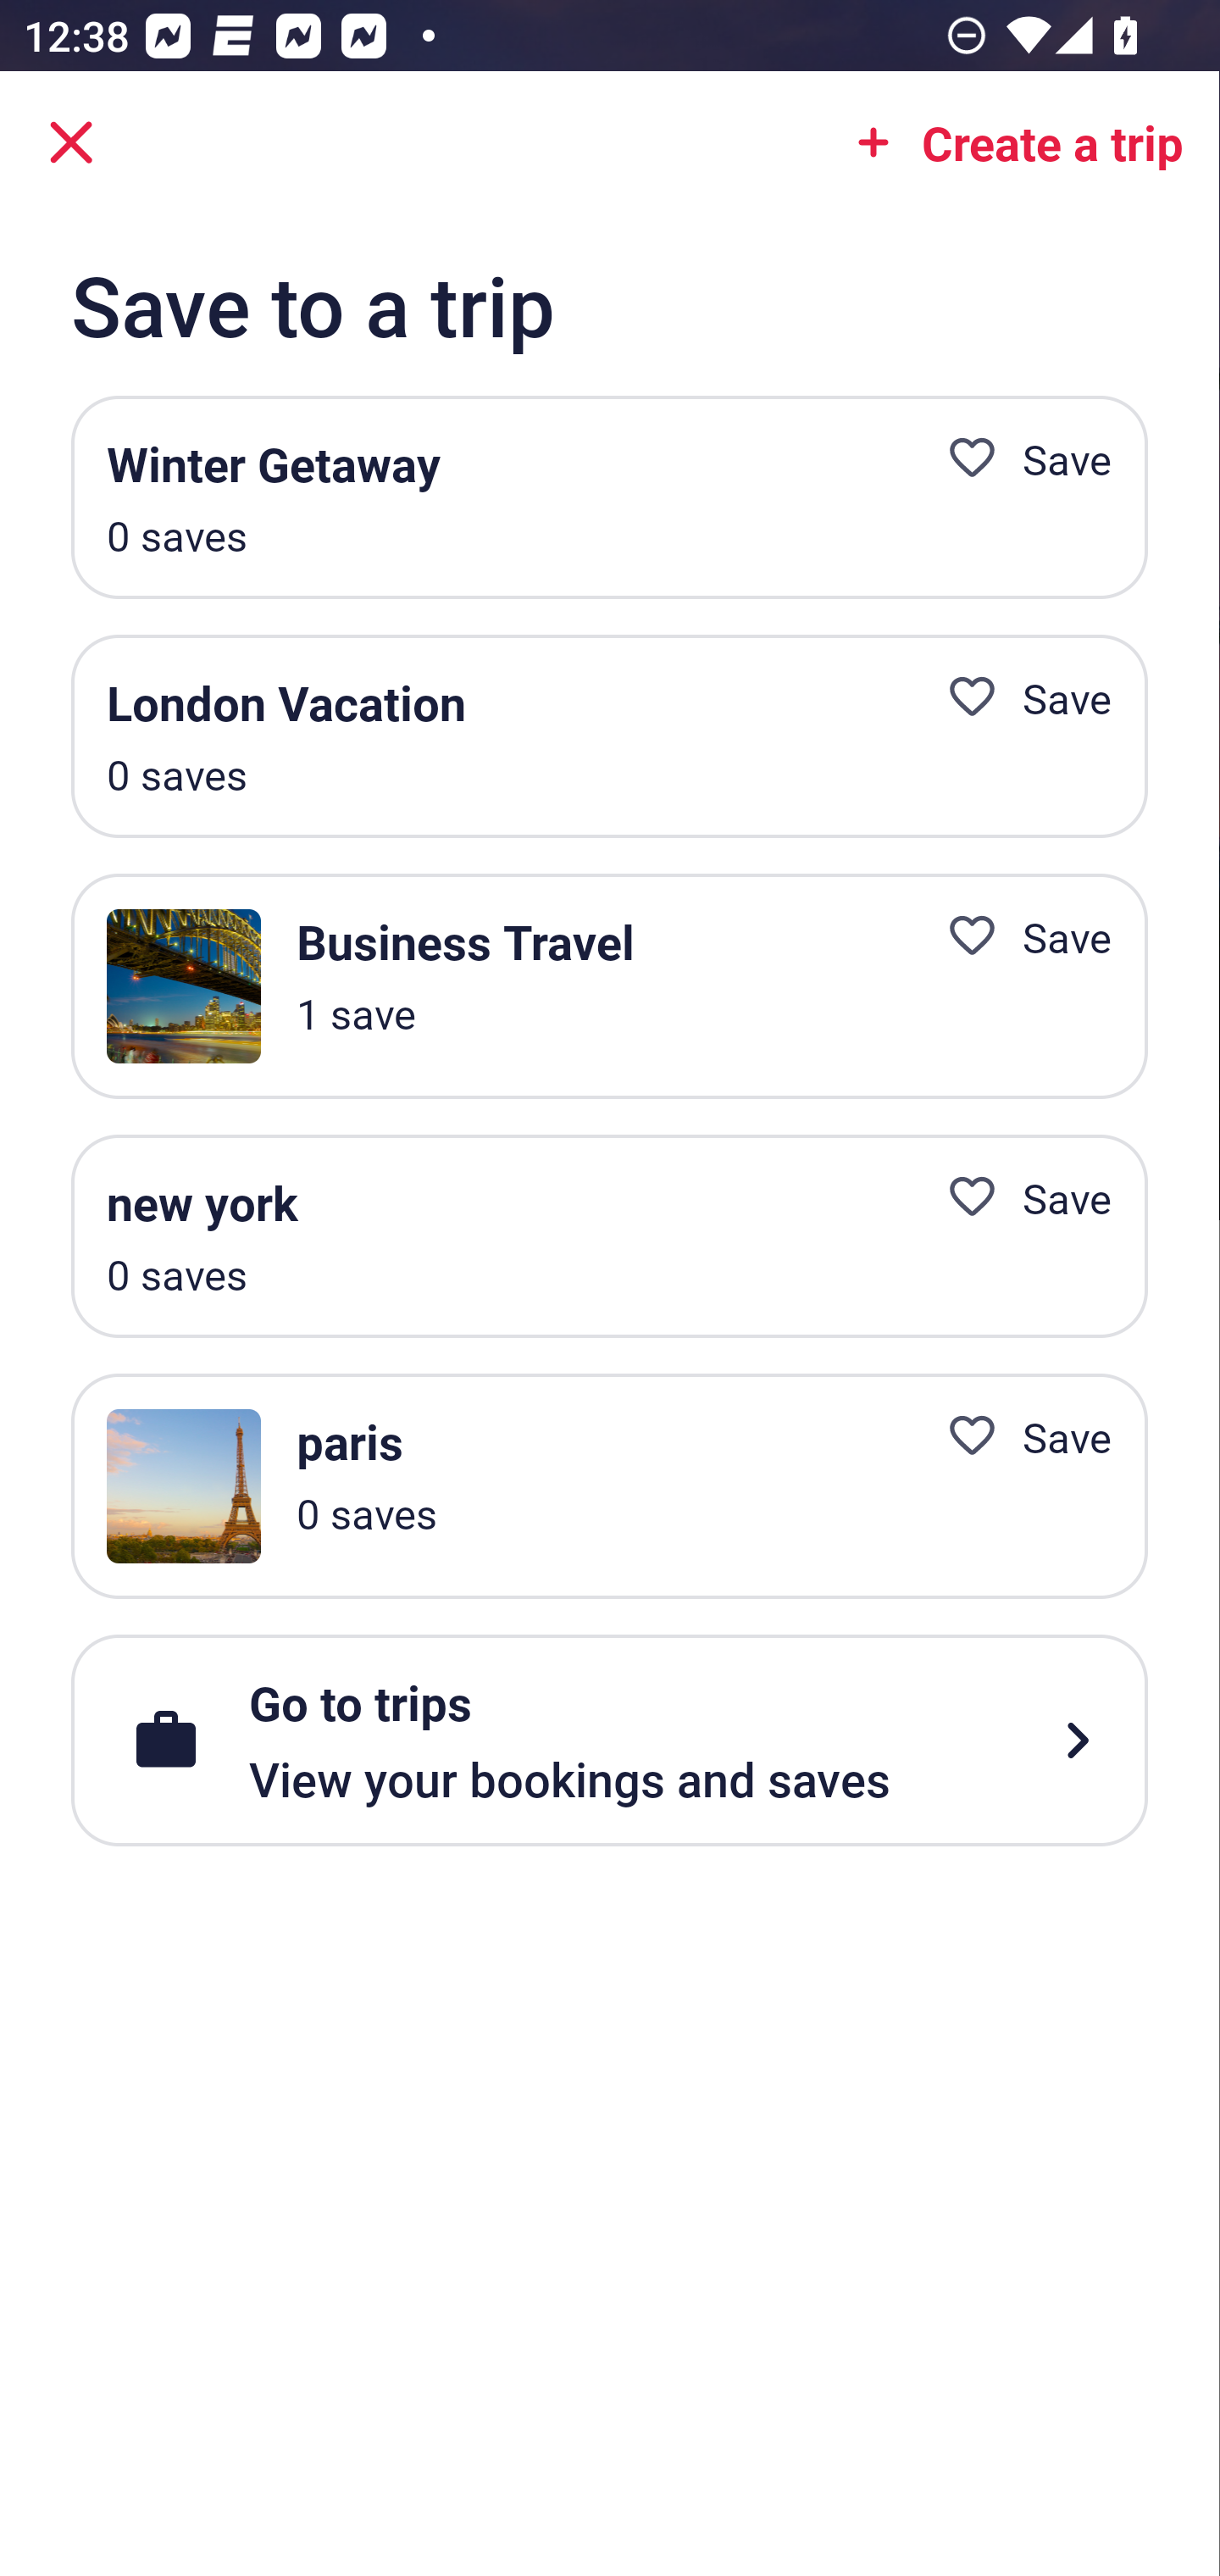 The width and height of the screenshot is (1220, 2576). I want to click on Favorite Icon Save, so click(1017, 459).